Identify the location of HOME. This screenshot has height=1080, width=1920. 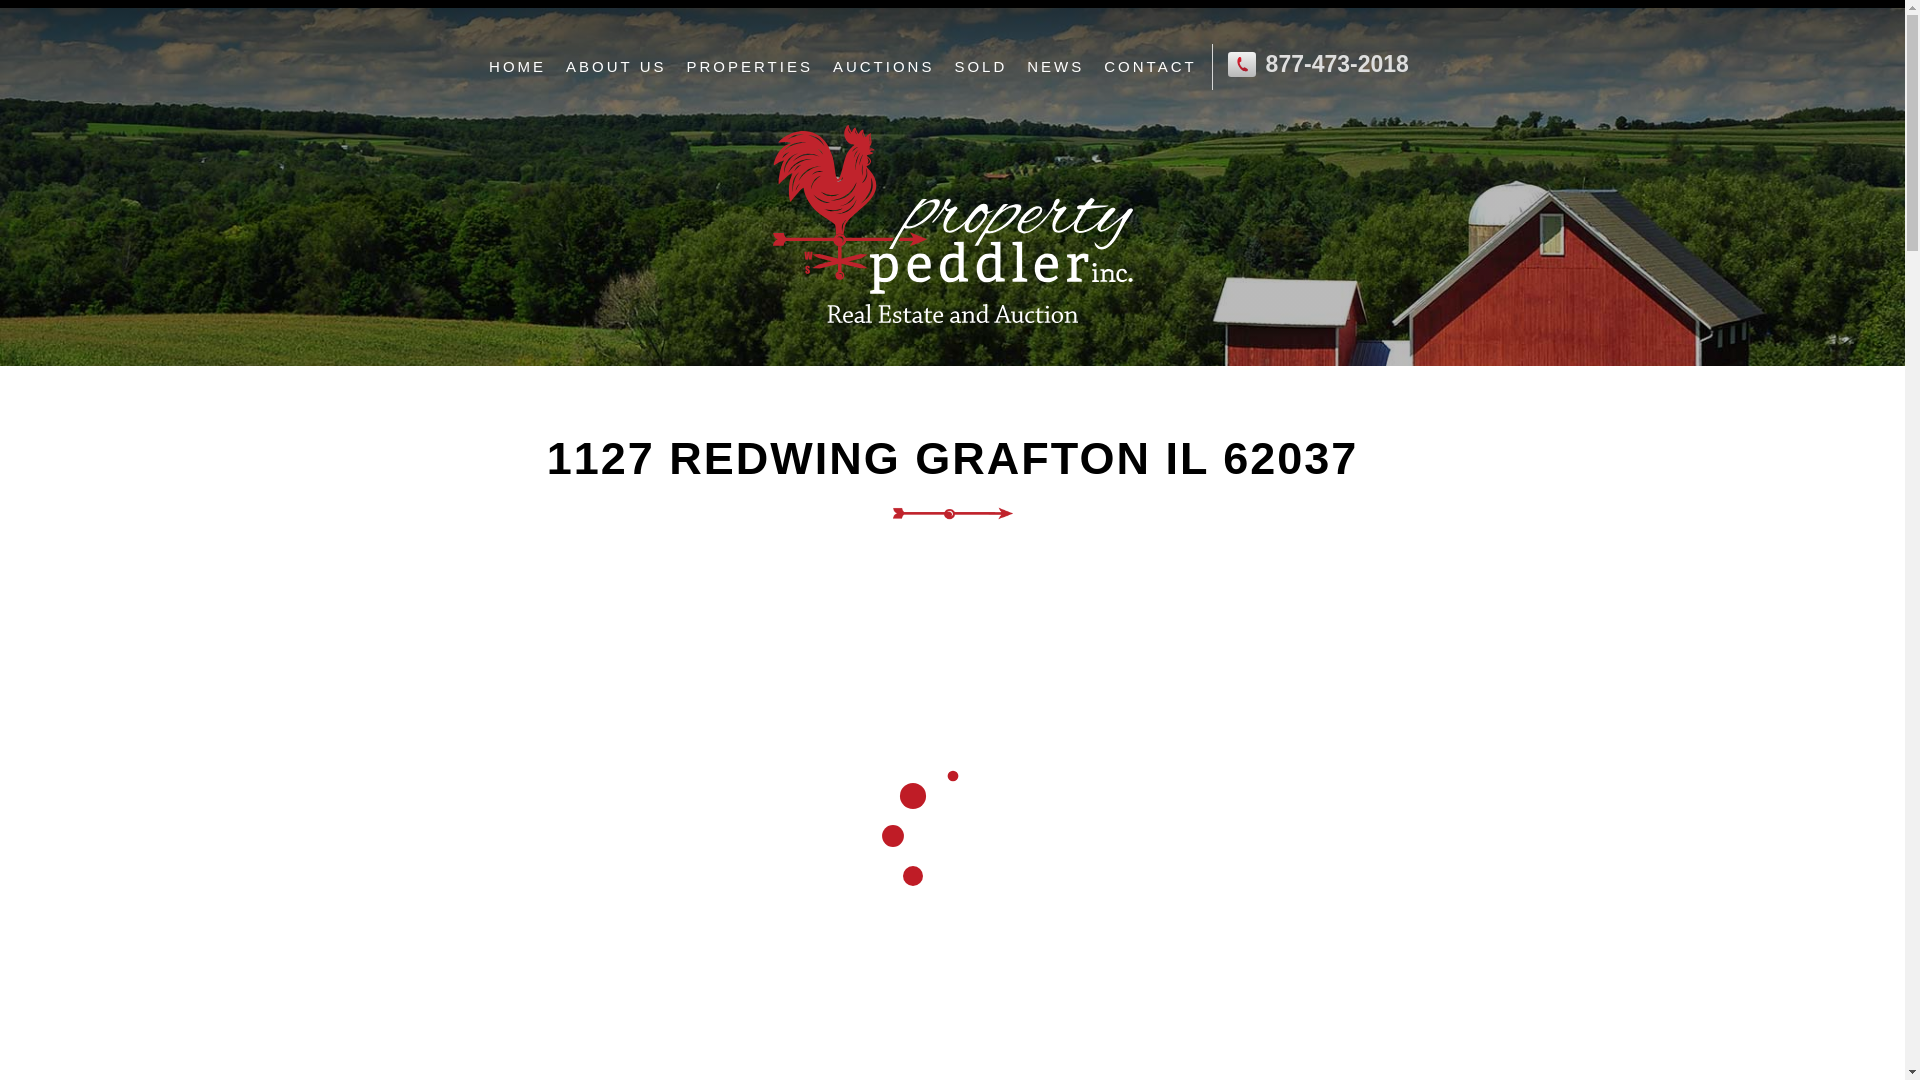
(517, 66).